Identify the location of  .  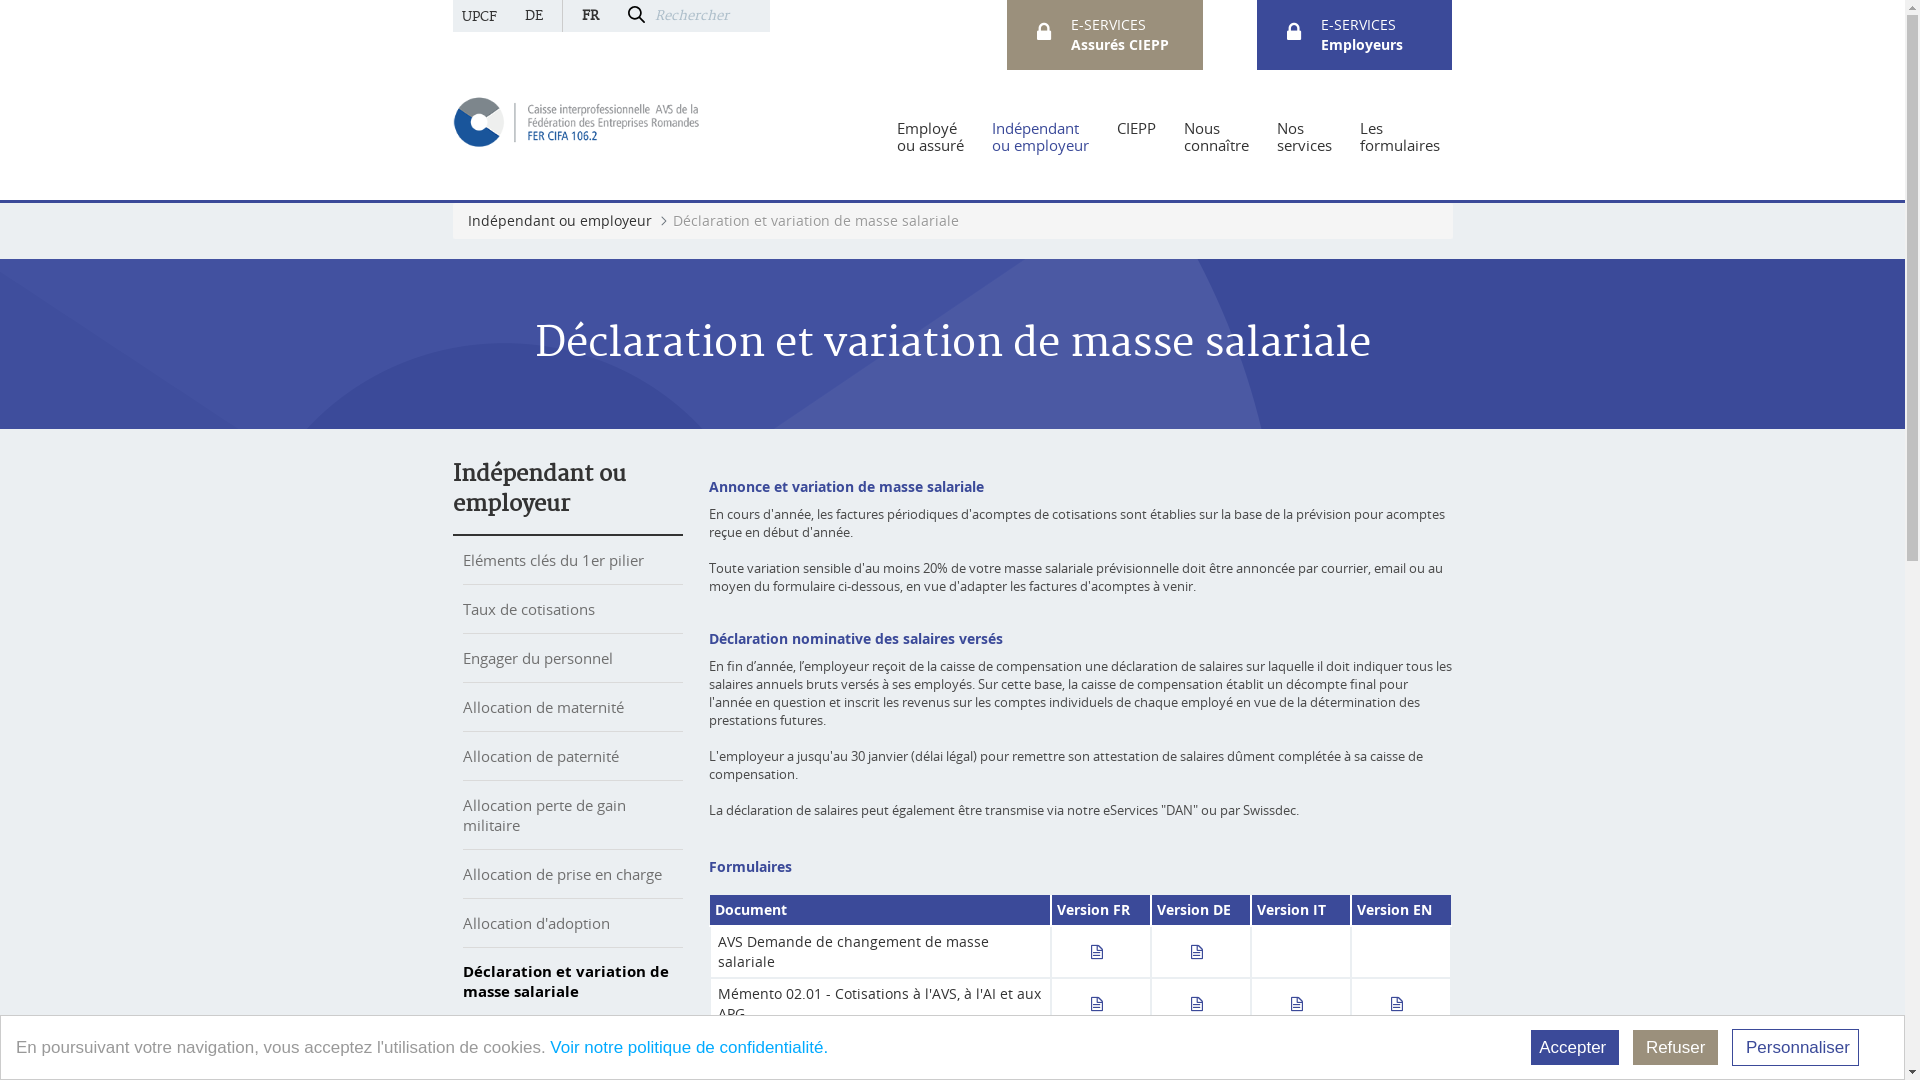
(1104, 1004).